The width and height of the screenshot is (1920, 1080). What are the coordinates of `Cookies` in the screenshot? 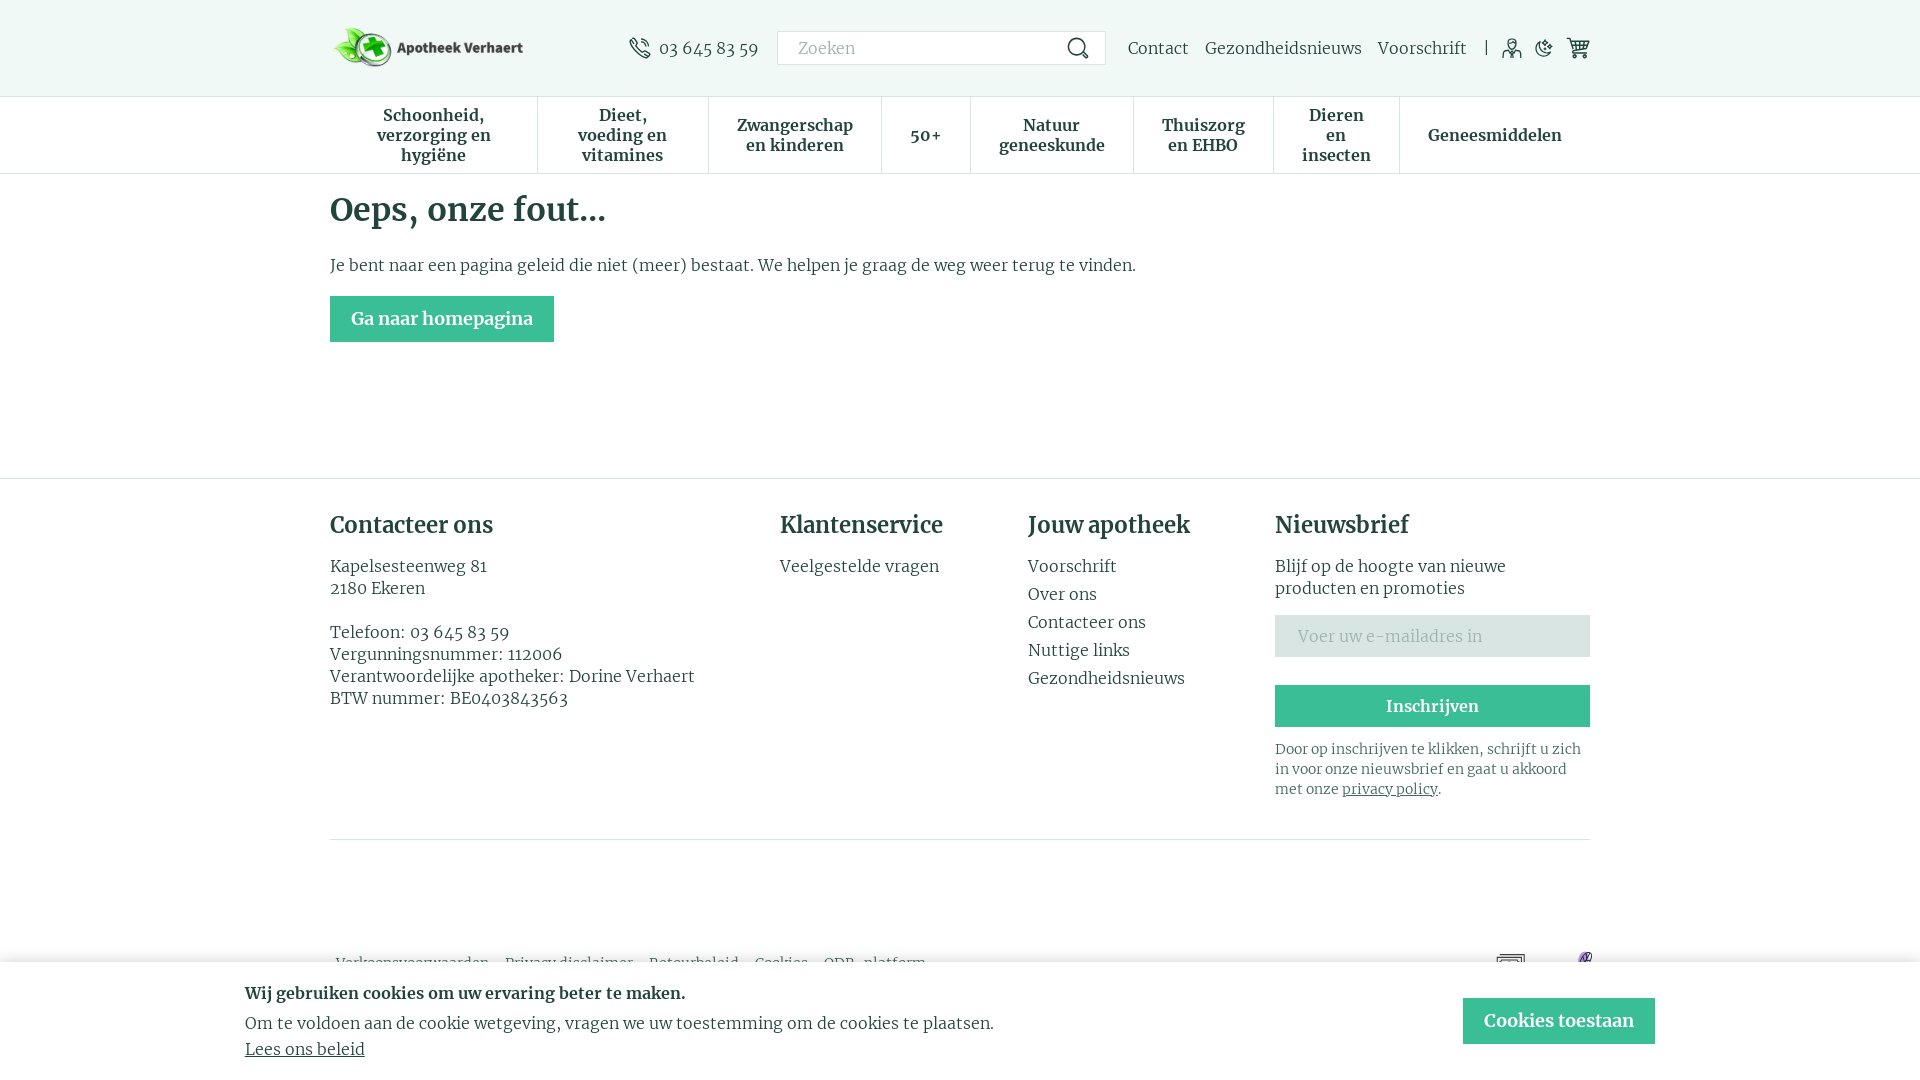 It's located at (782, 963).